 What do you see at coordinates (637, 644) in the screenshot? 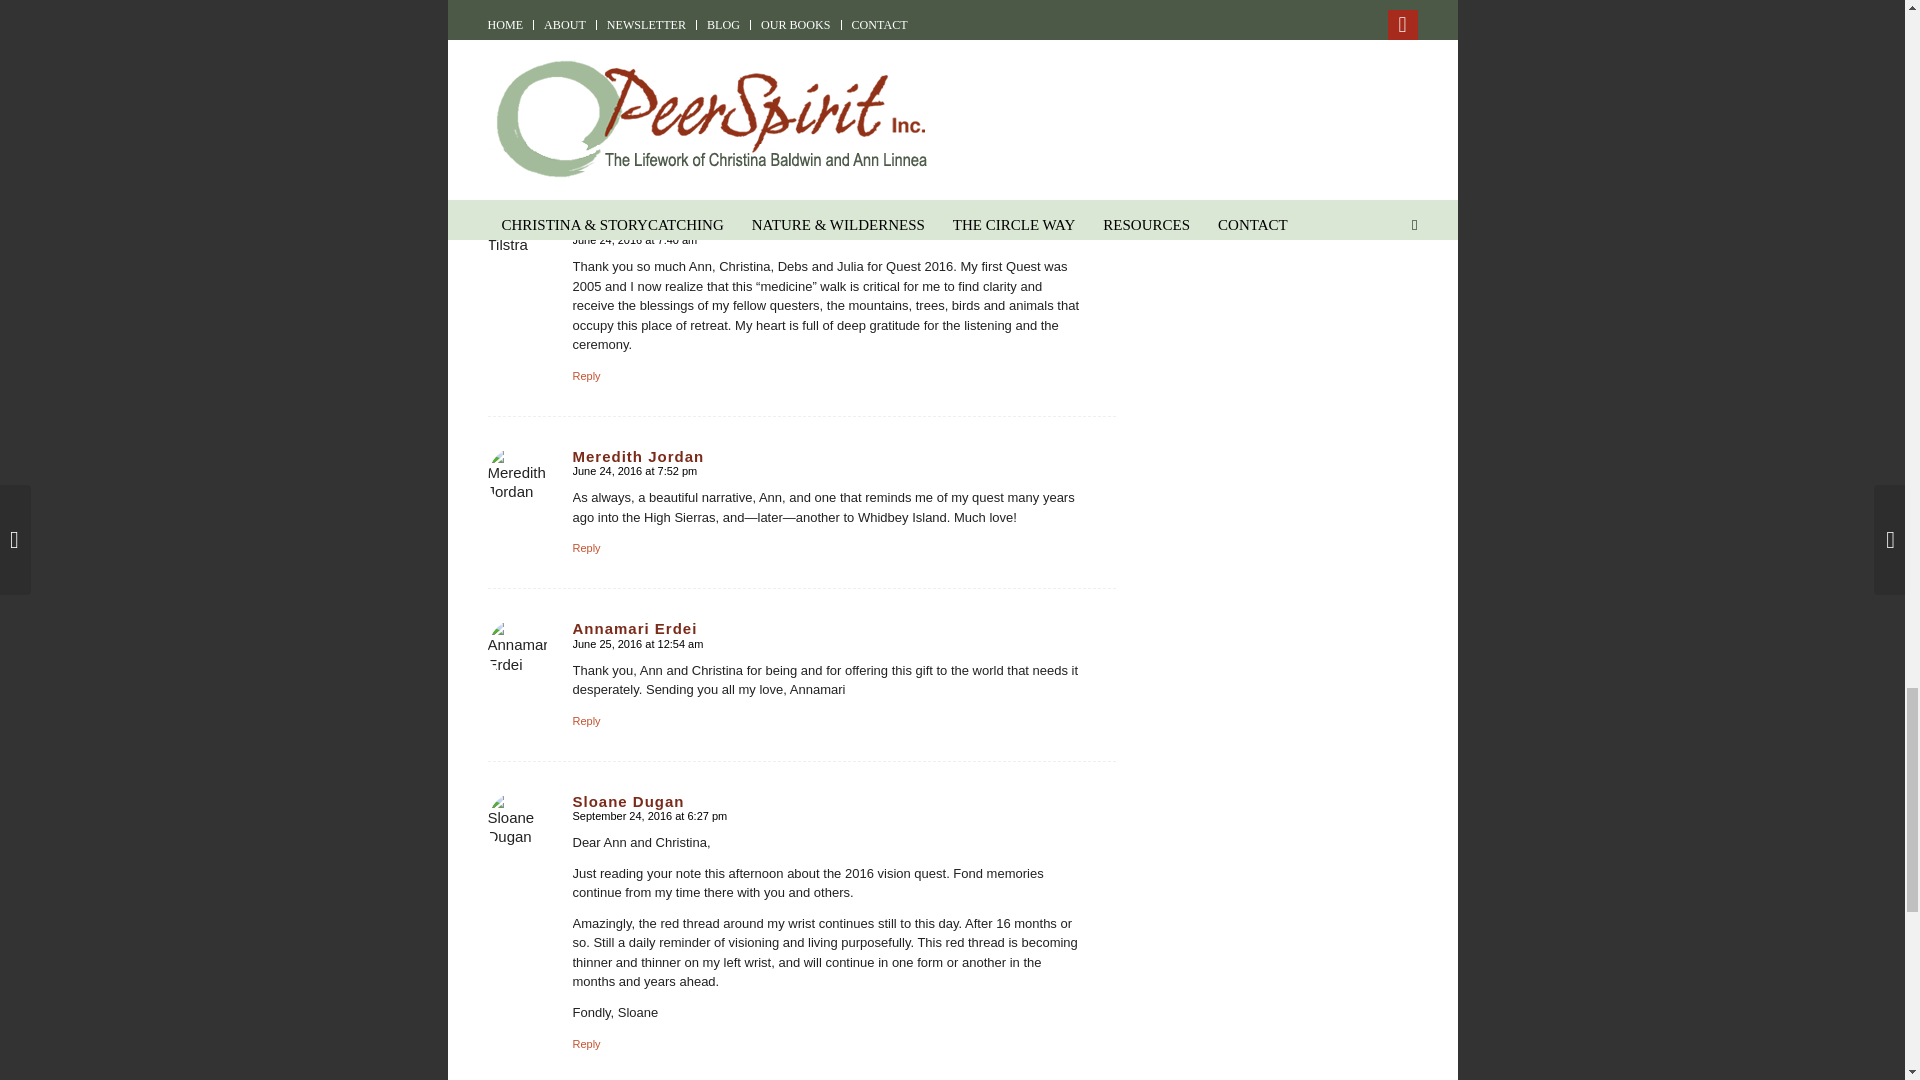
I see `June 25, 2016 at 12:54 am` at bounding box center [637, 644].